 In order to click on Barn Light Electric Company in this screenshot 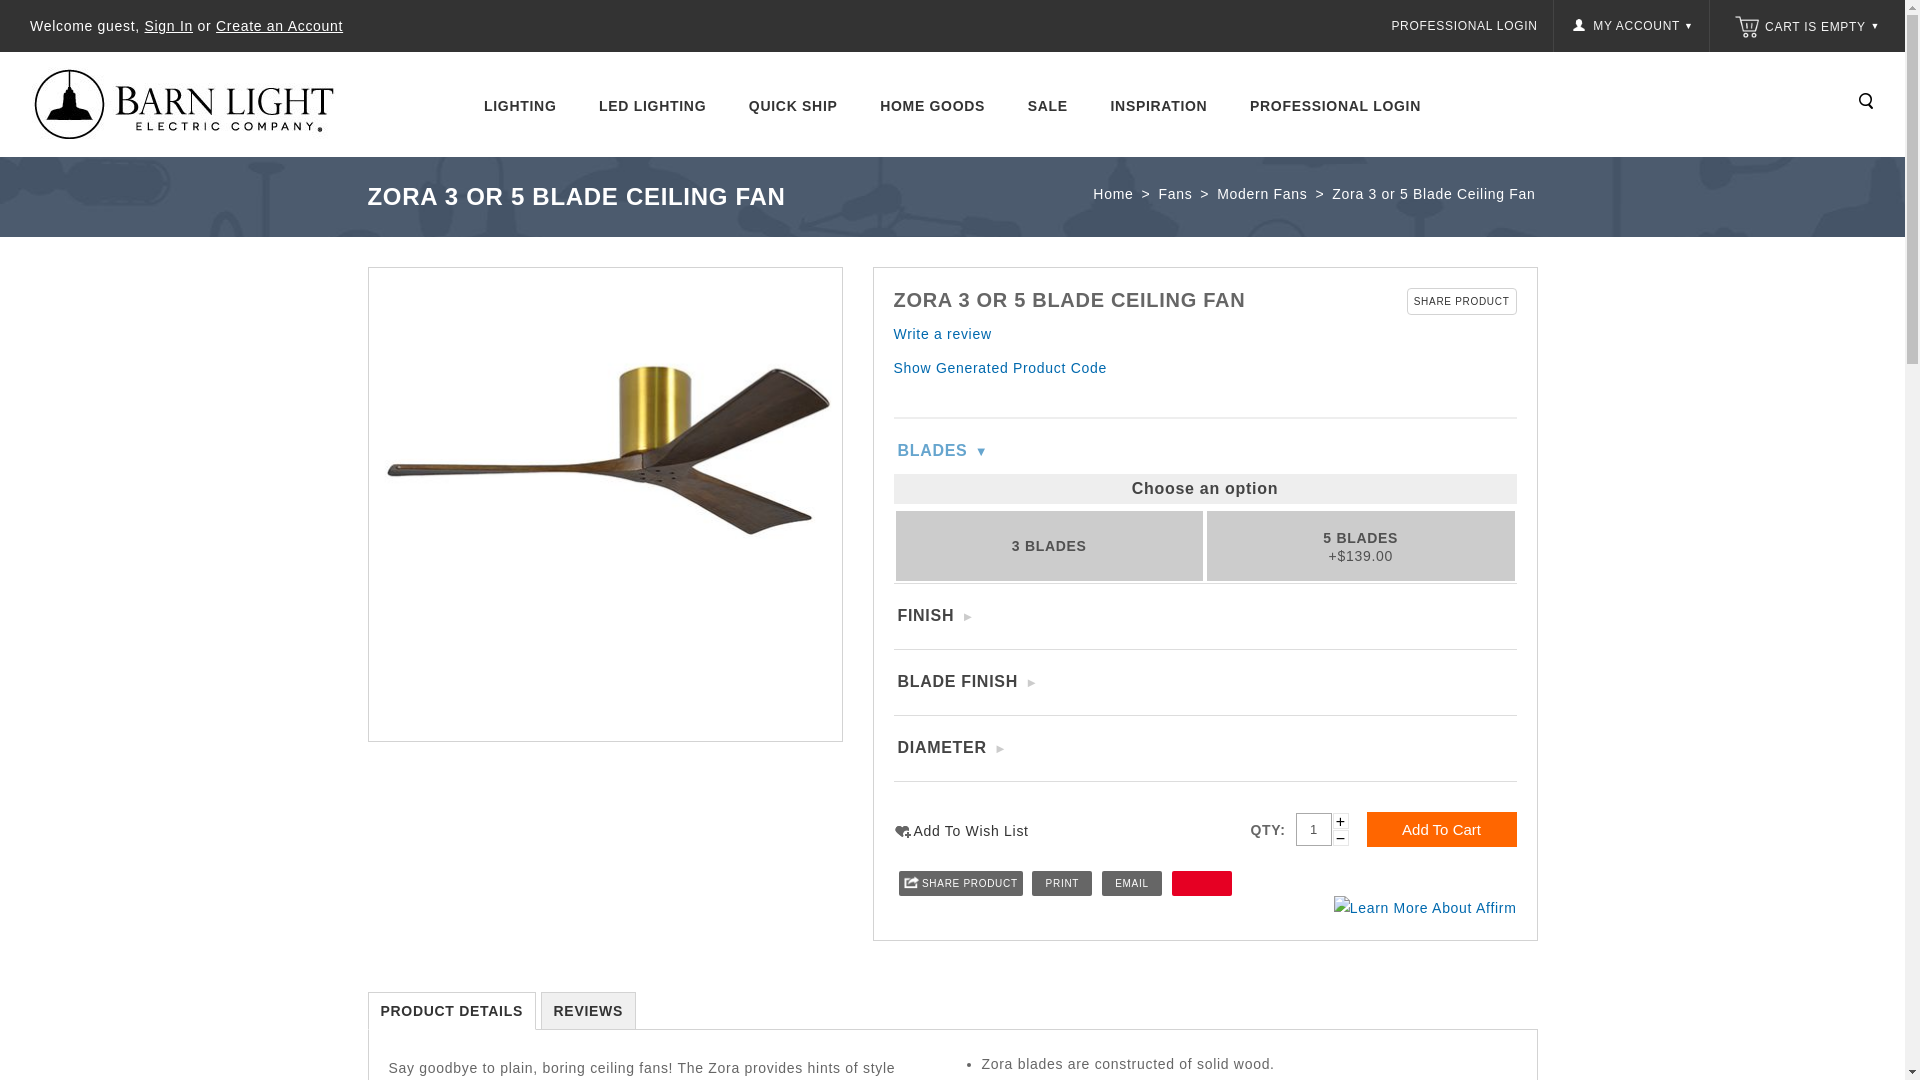, I will do `click(194, 104)`.